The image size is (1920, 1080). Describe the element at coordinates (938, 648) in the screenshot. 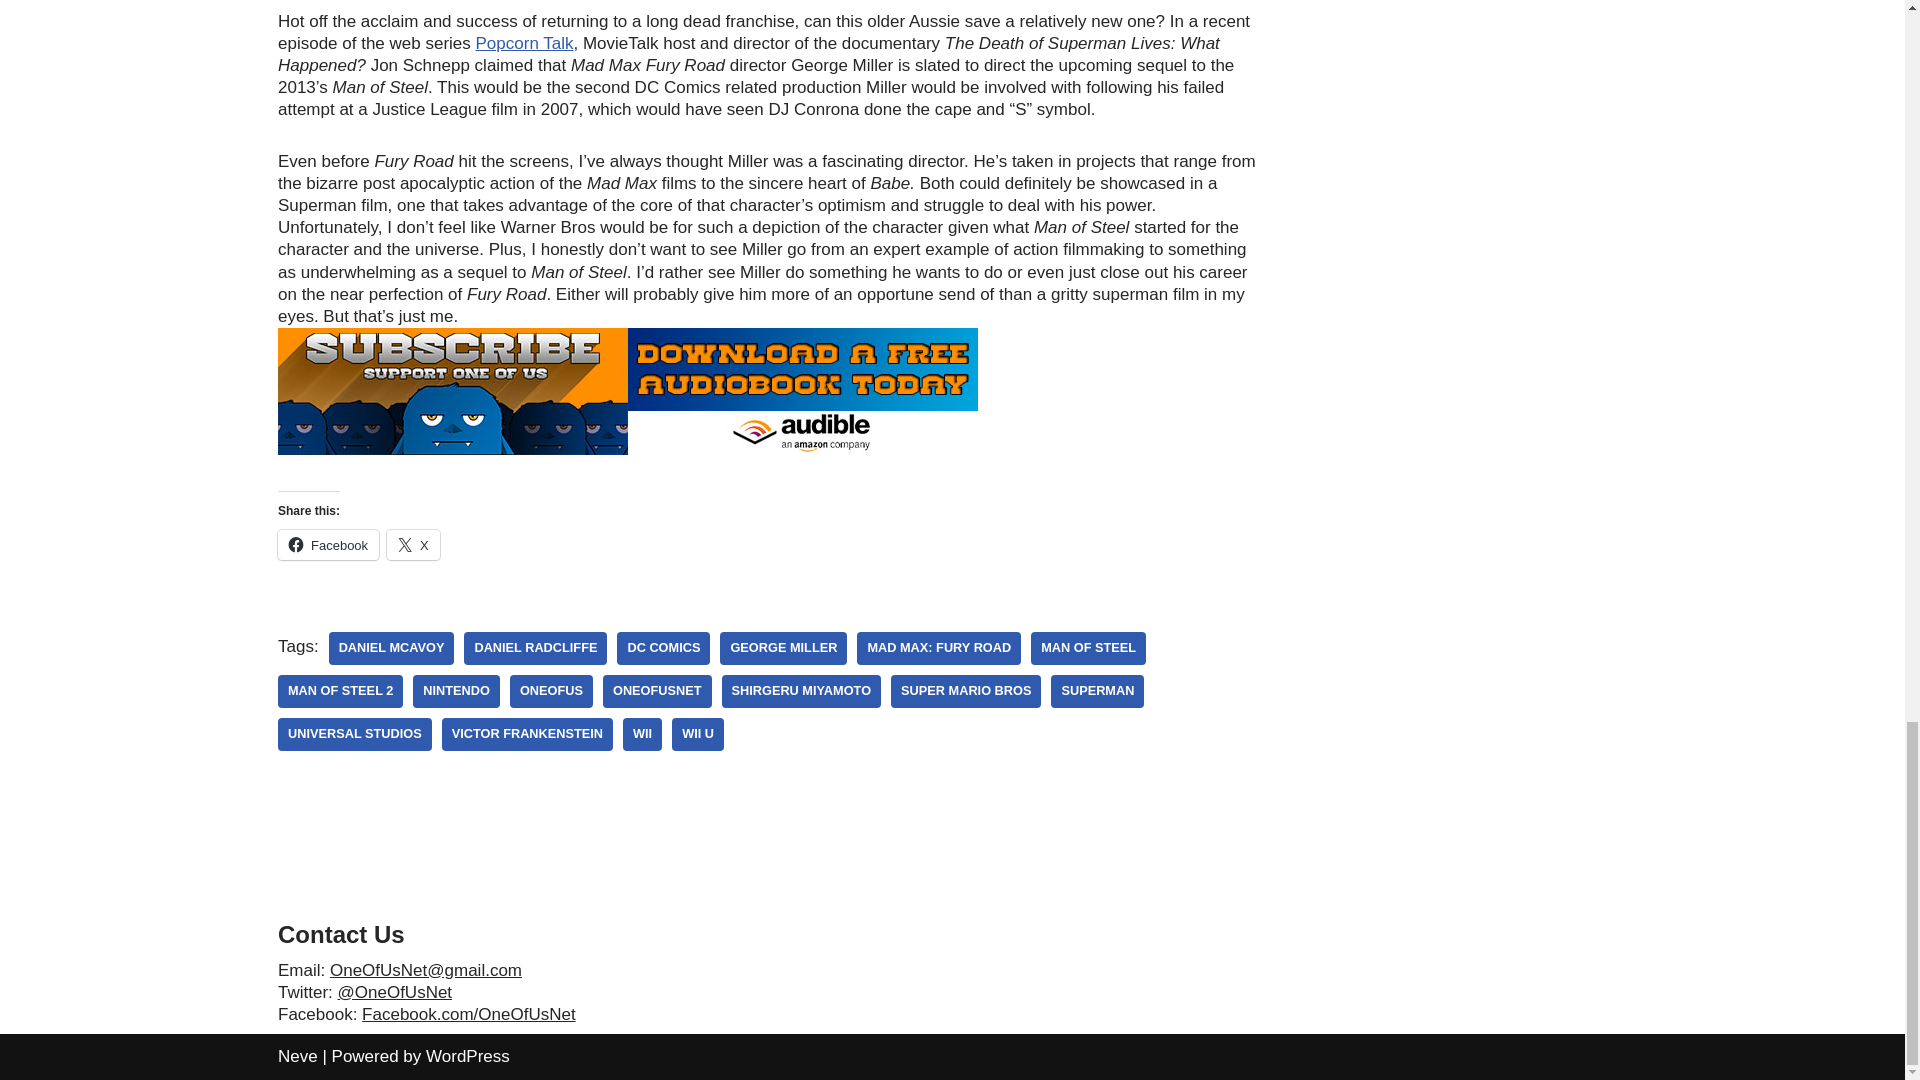

I see `Mad Max: Fury Road` at that location.